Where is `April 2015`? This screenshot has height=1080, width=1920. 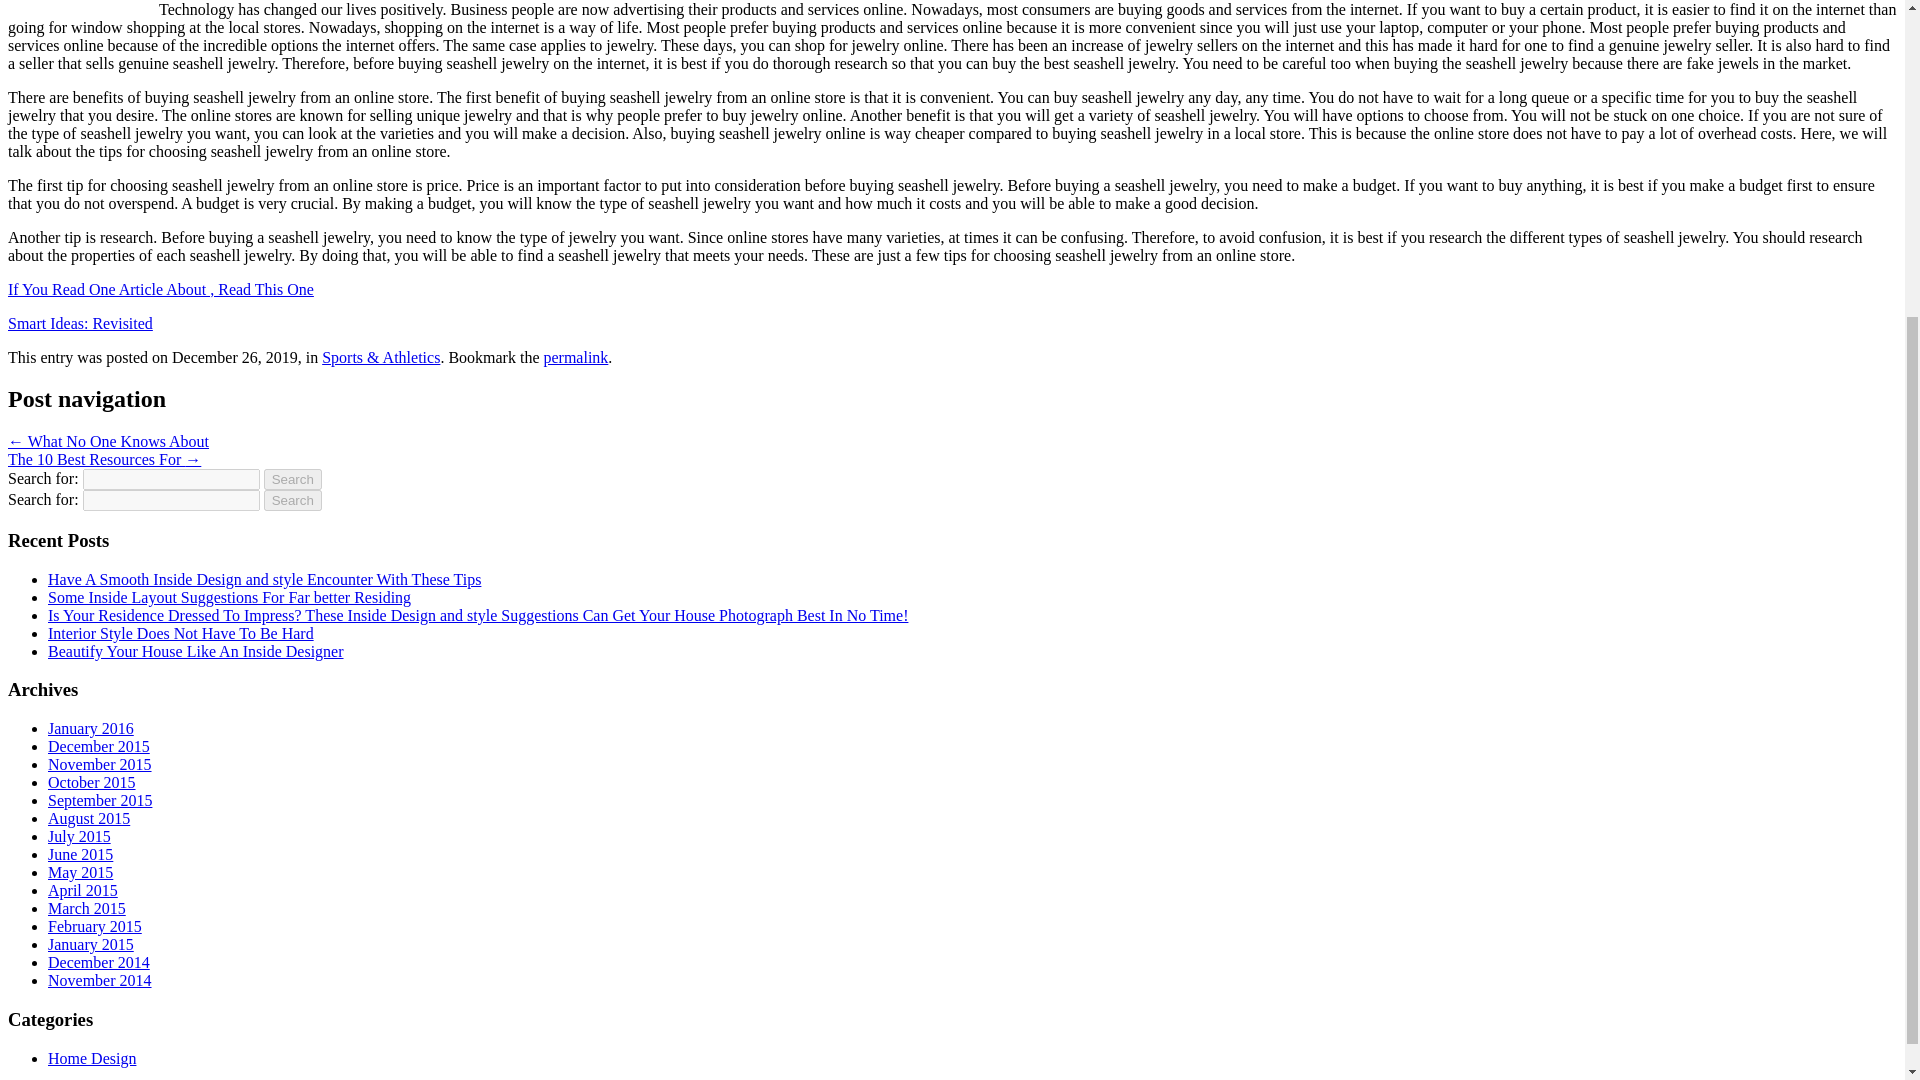
April 2015 is located at coordinates (82, 890).